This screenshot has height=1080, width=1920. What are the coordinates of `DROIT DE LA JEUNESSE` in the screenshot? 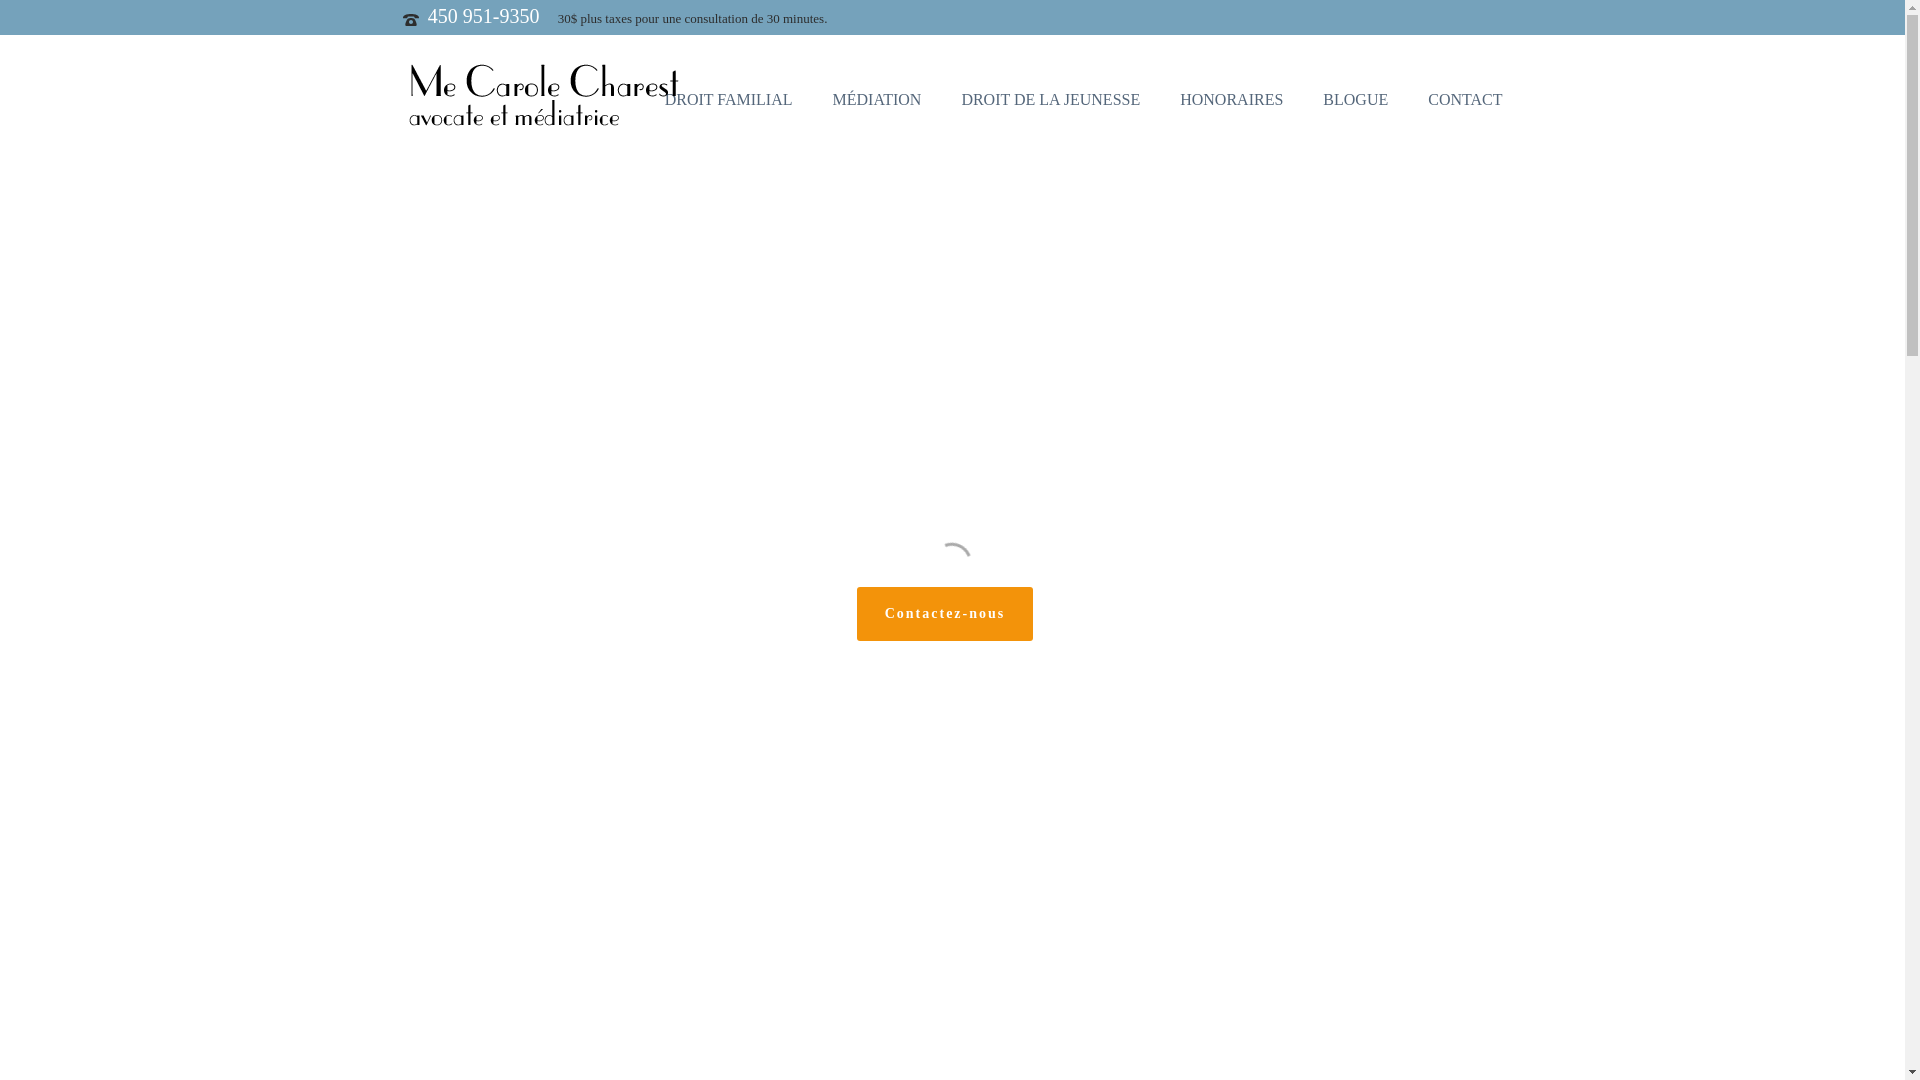 It's located at (1050, 95).